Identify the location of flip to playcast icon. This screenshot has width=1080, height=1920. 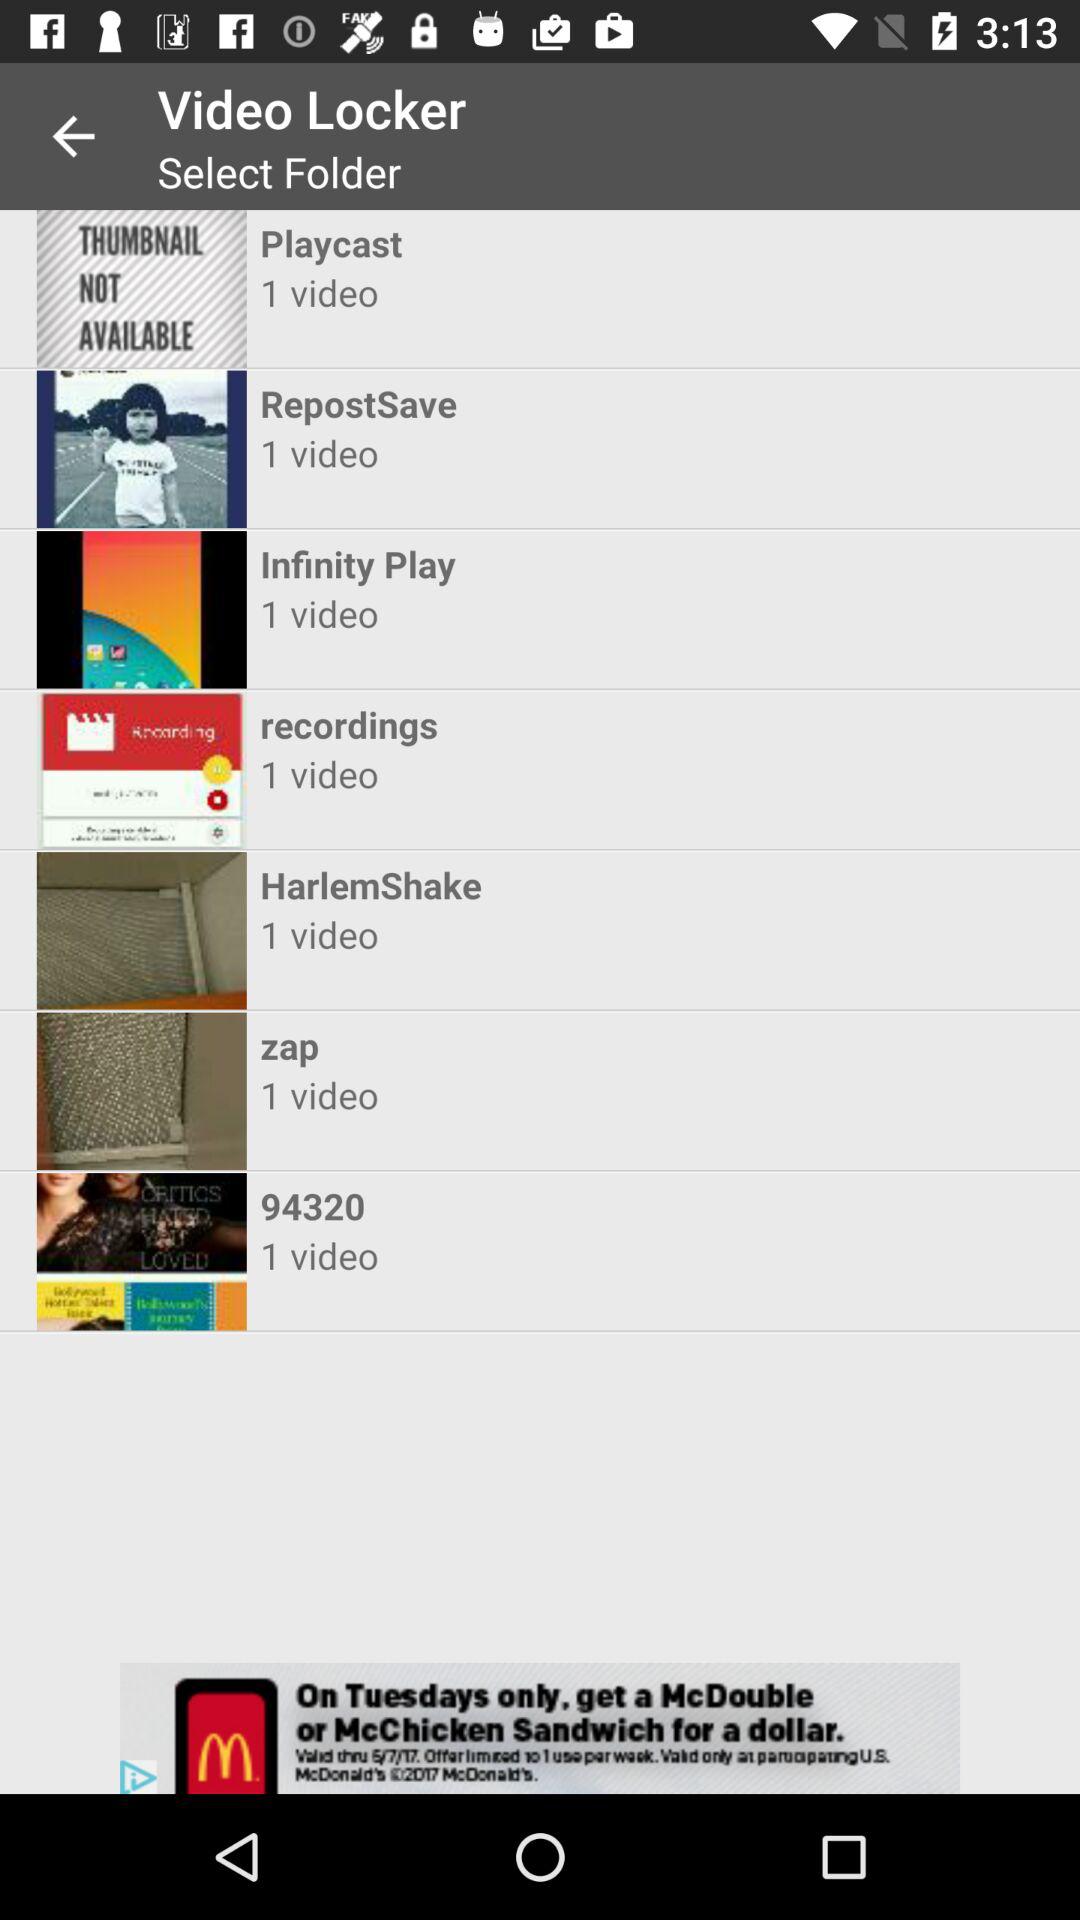
(522, 242).